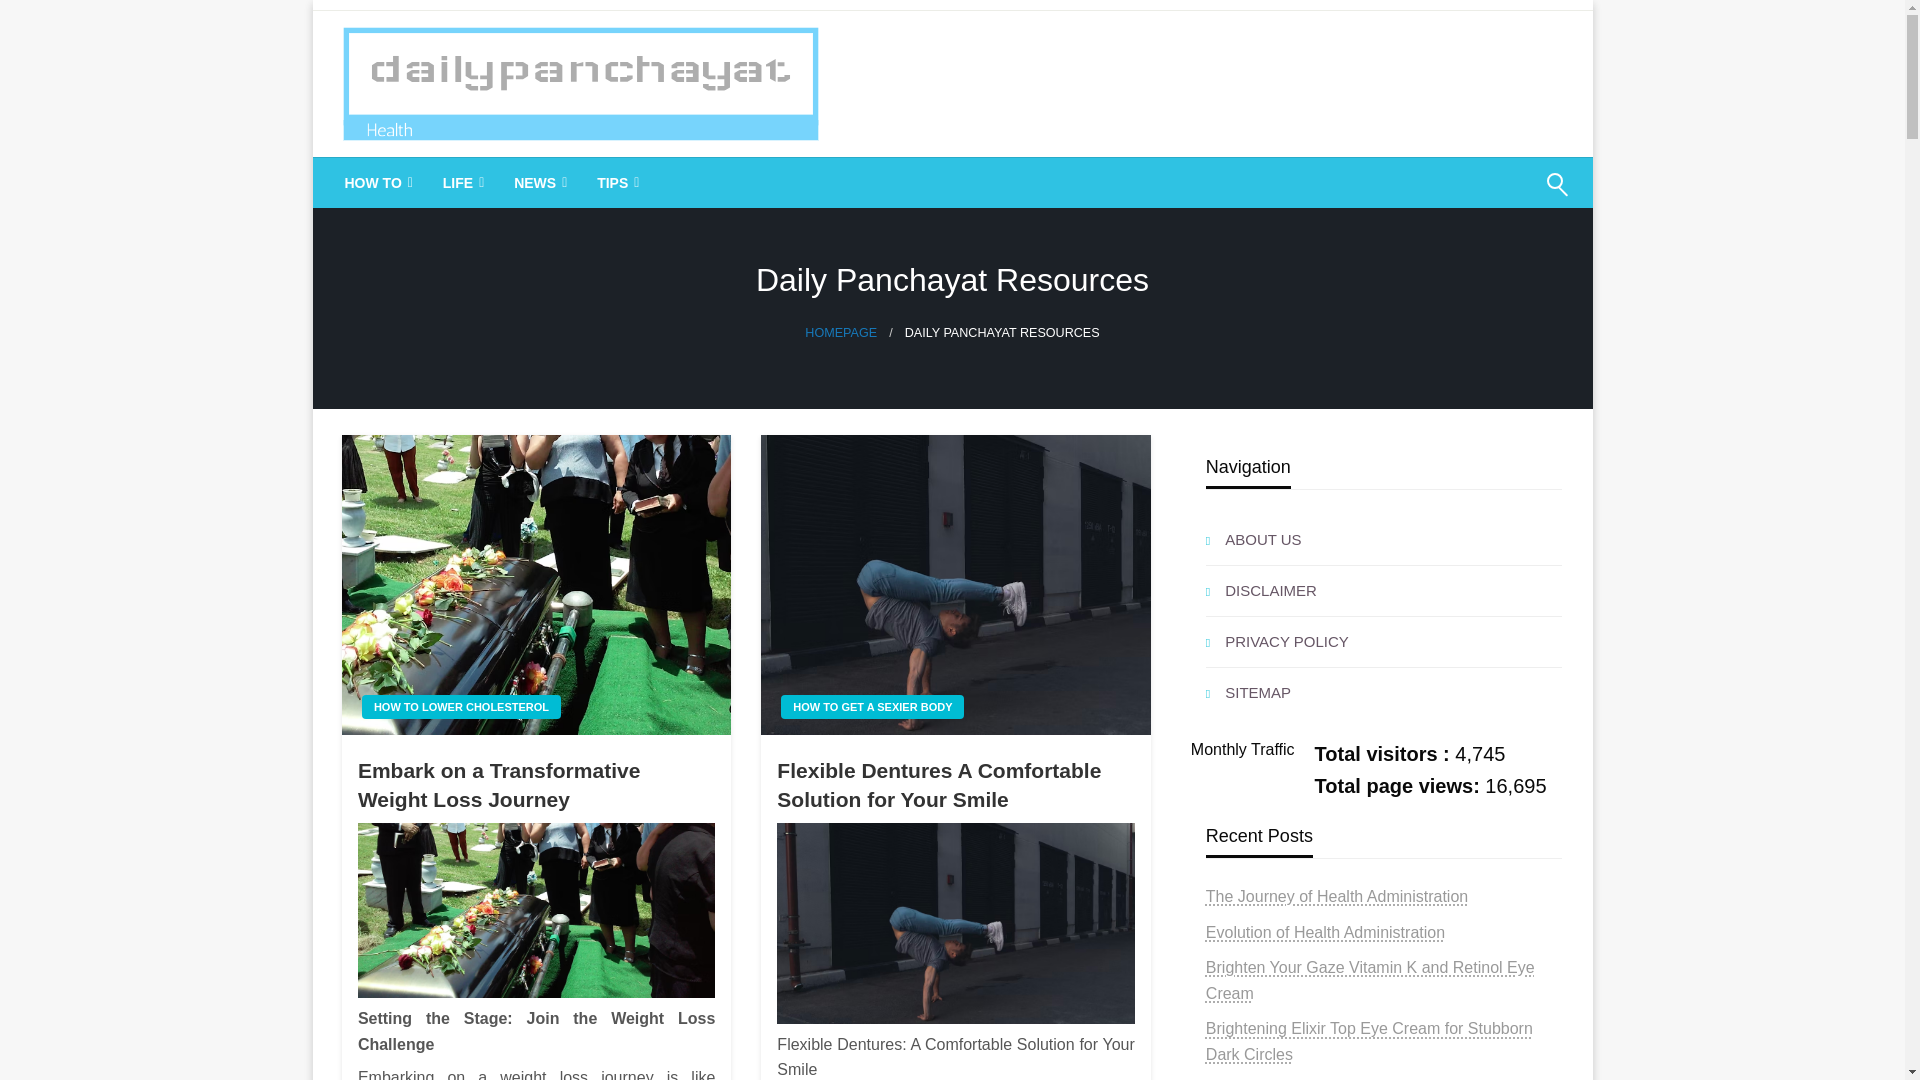 The height and width of the screenshot is (1080, 1920). Describe the element at coordinates (461, 707) in the screenshot. I see `HOW TO LOWER CHOLESTEROL` at that location.